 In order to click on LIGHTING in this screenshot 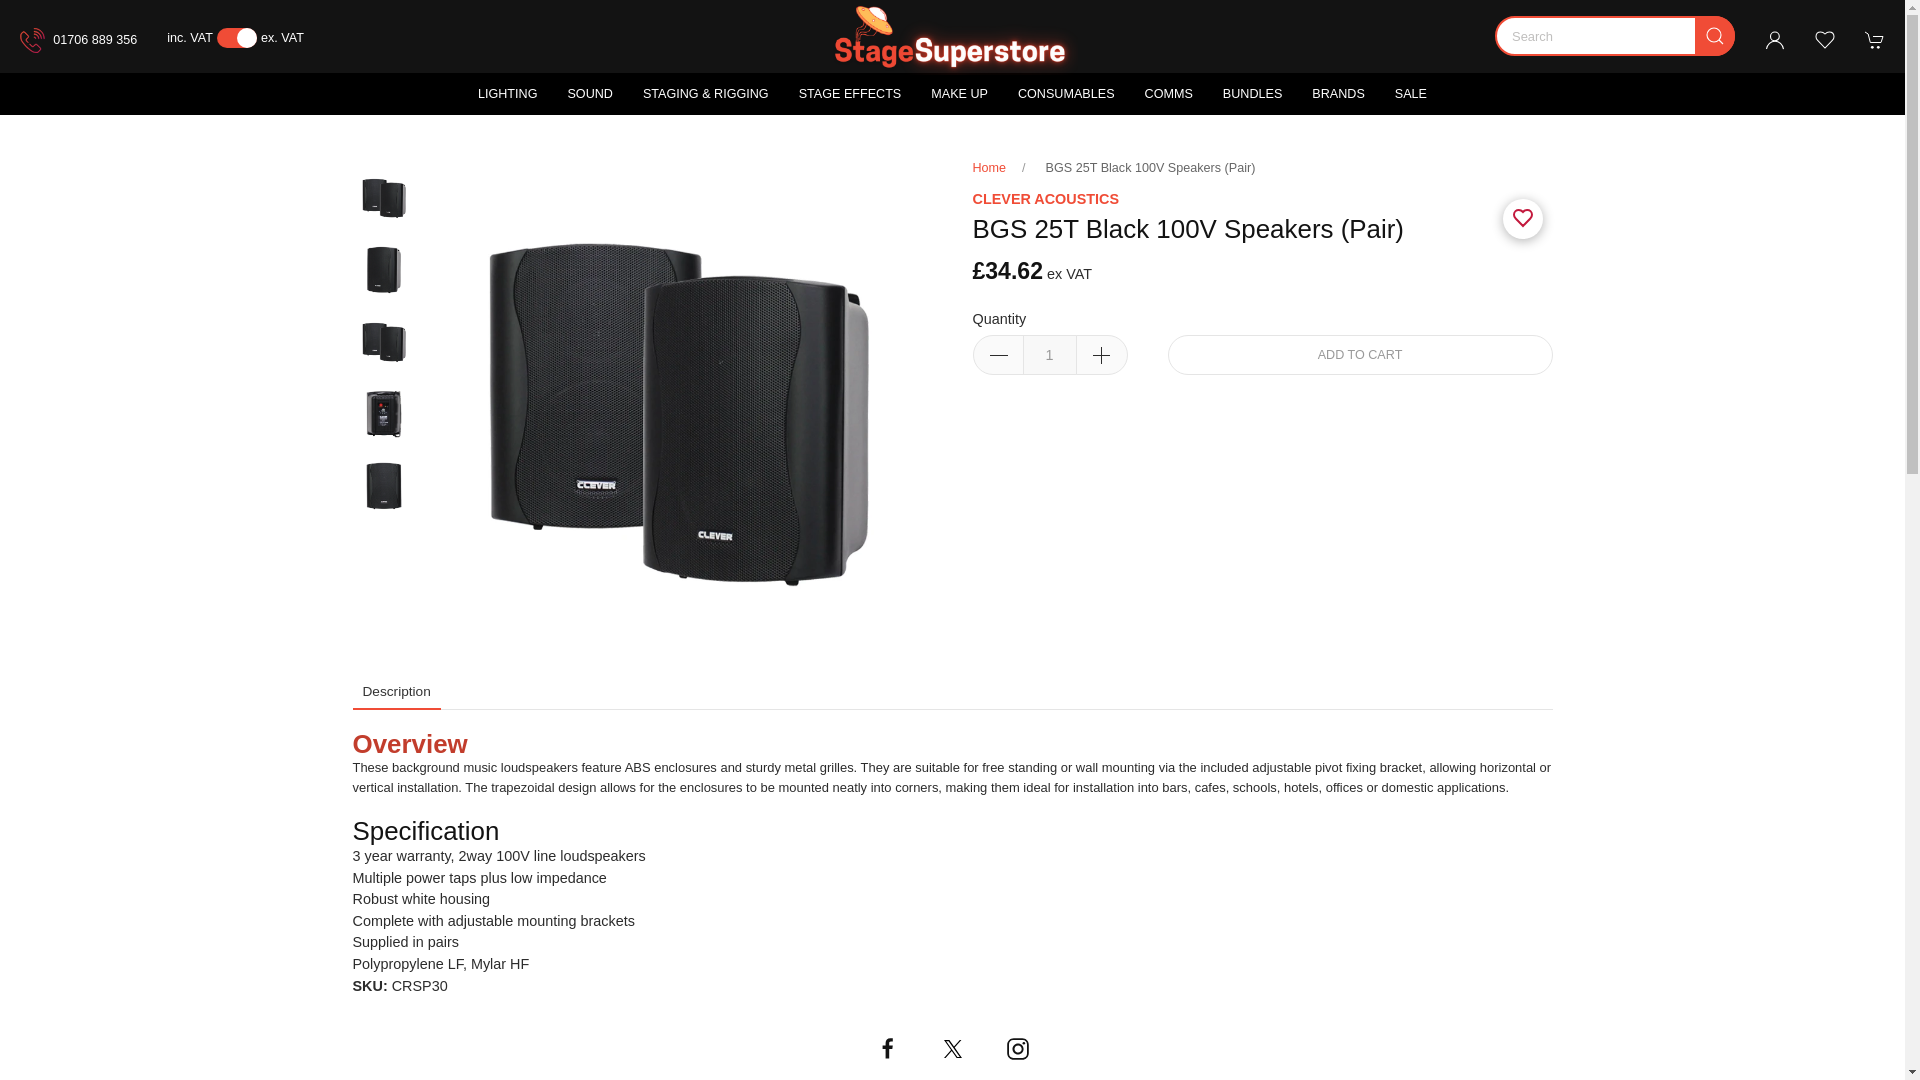, I will do `click(508, 94)`.